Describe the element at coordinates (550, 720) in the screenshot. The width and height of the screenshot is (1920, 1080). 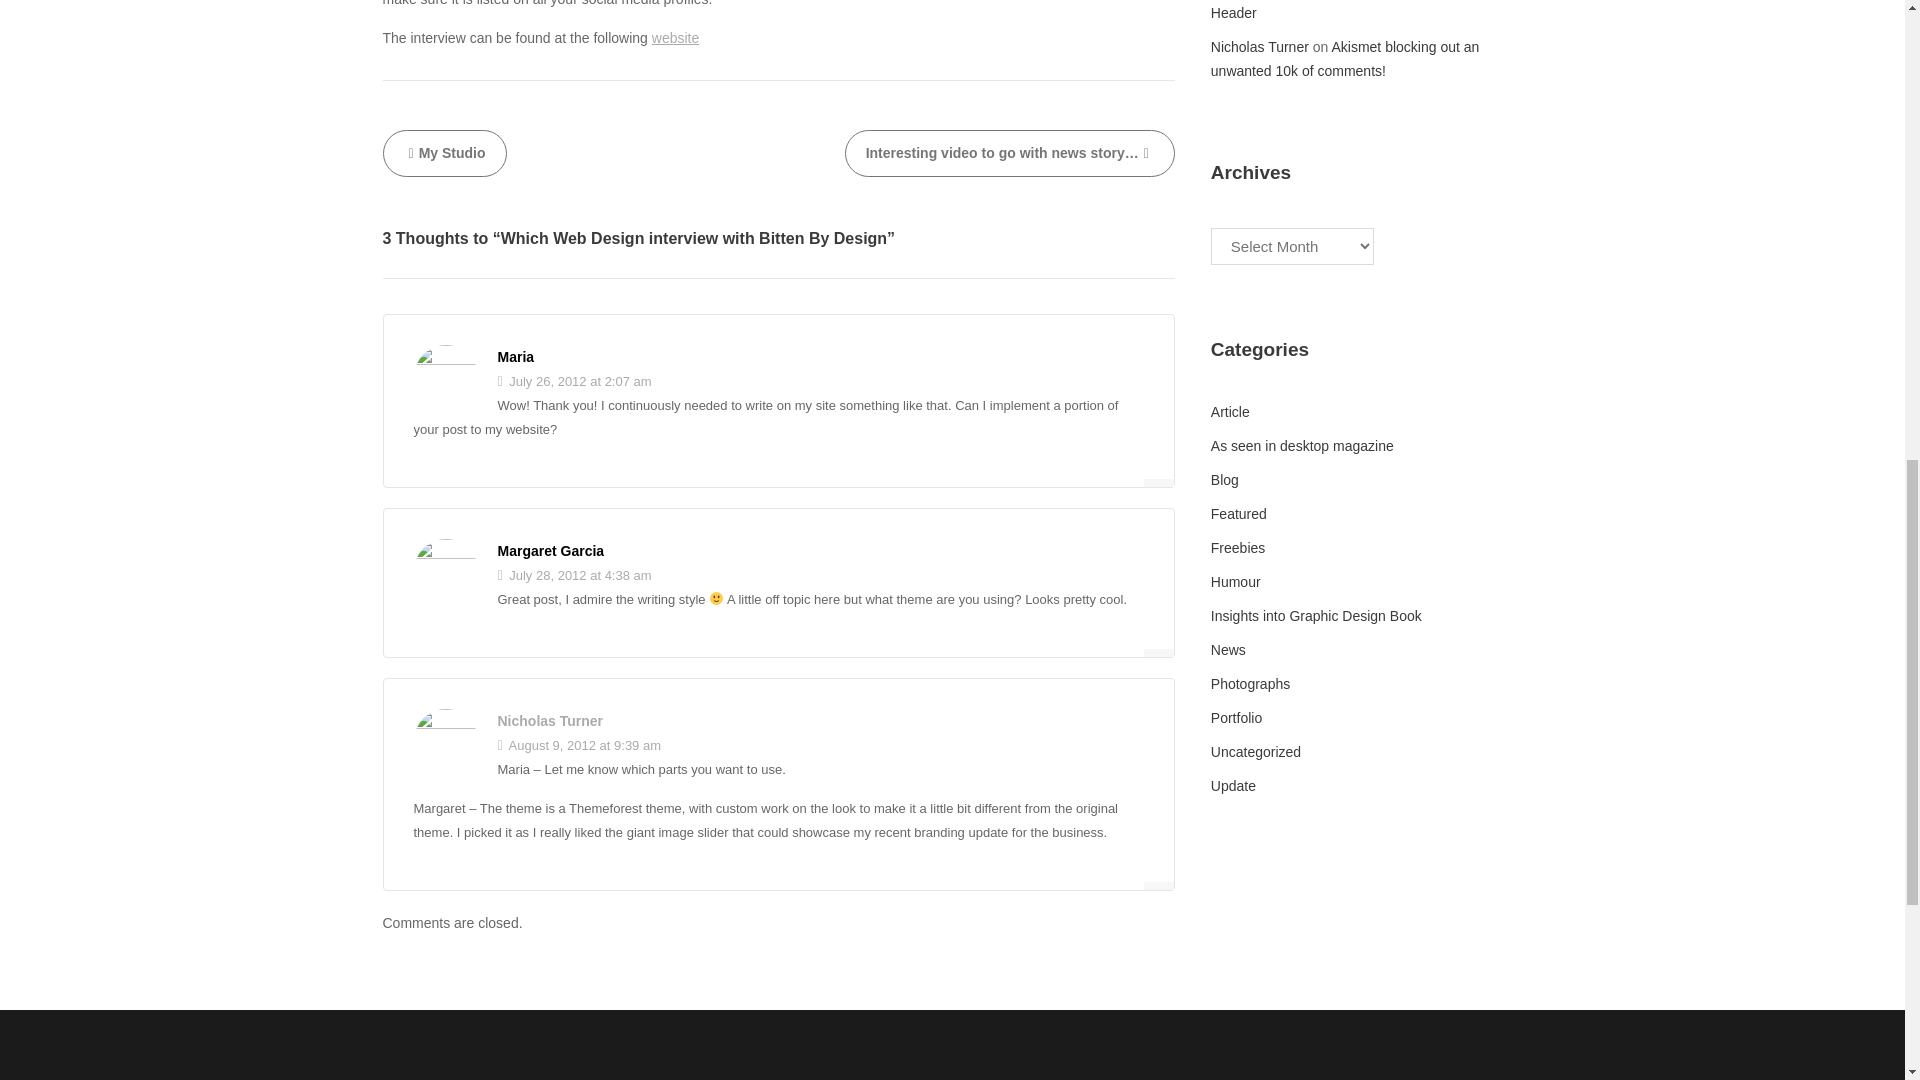
I see `Nicholas Turner` at that location.